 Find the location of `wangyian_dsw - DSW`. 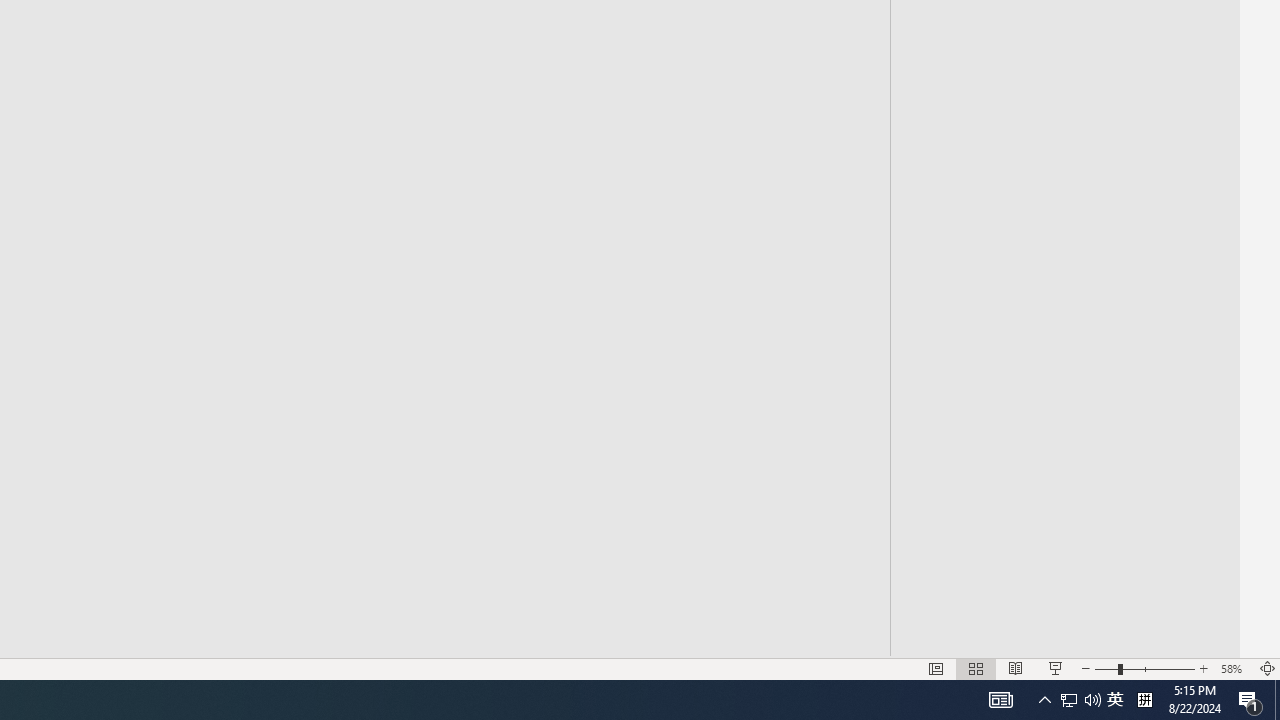

wangyian_dsw - DSW is located at coordinates (326, 248).